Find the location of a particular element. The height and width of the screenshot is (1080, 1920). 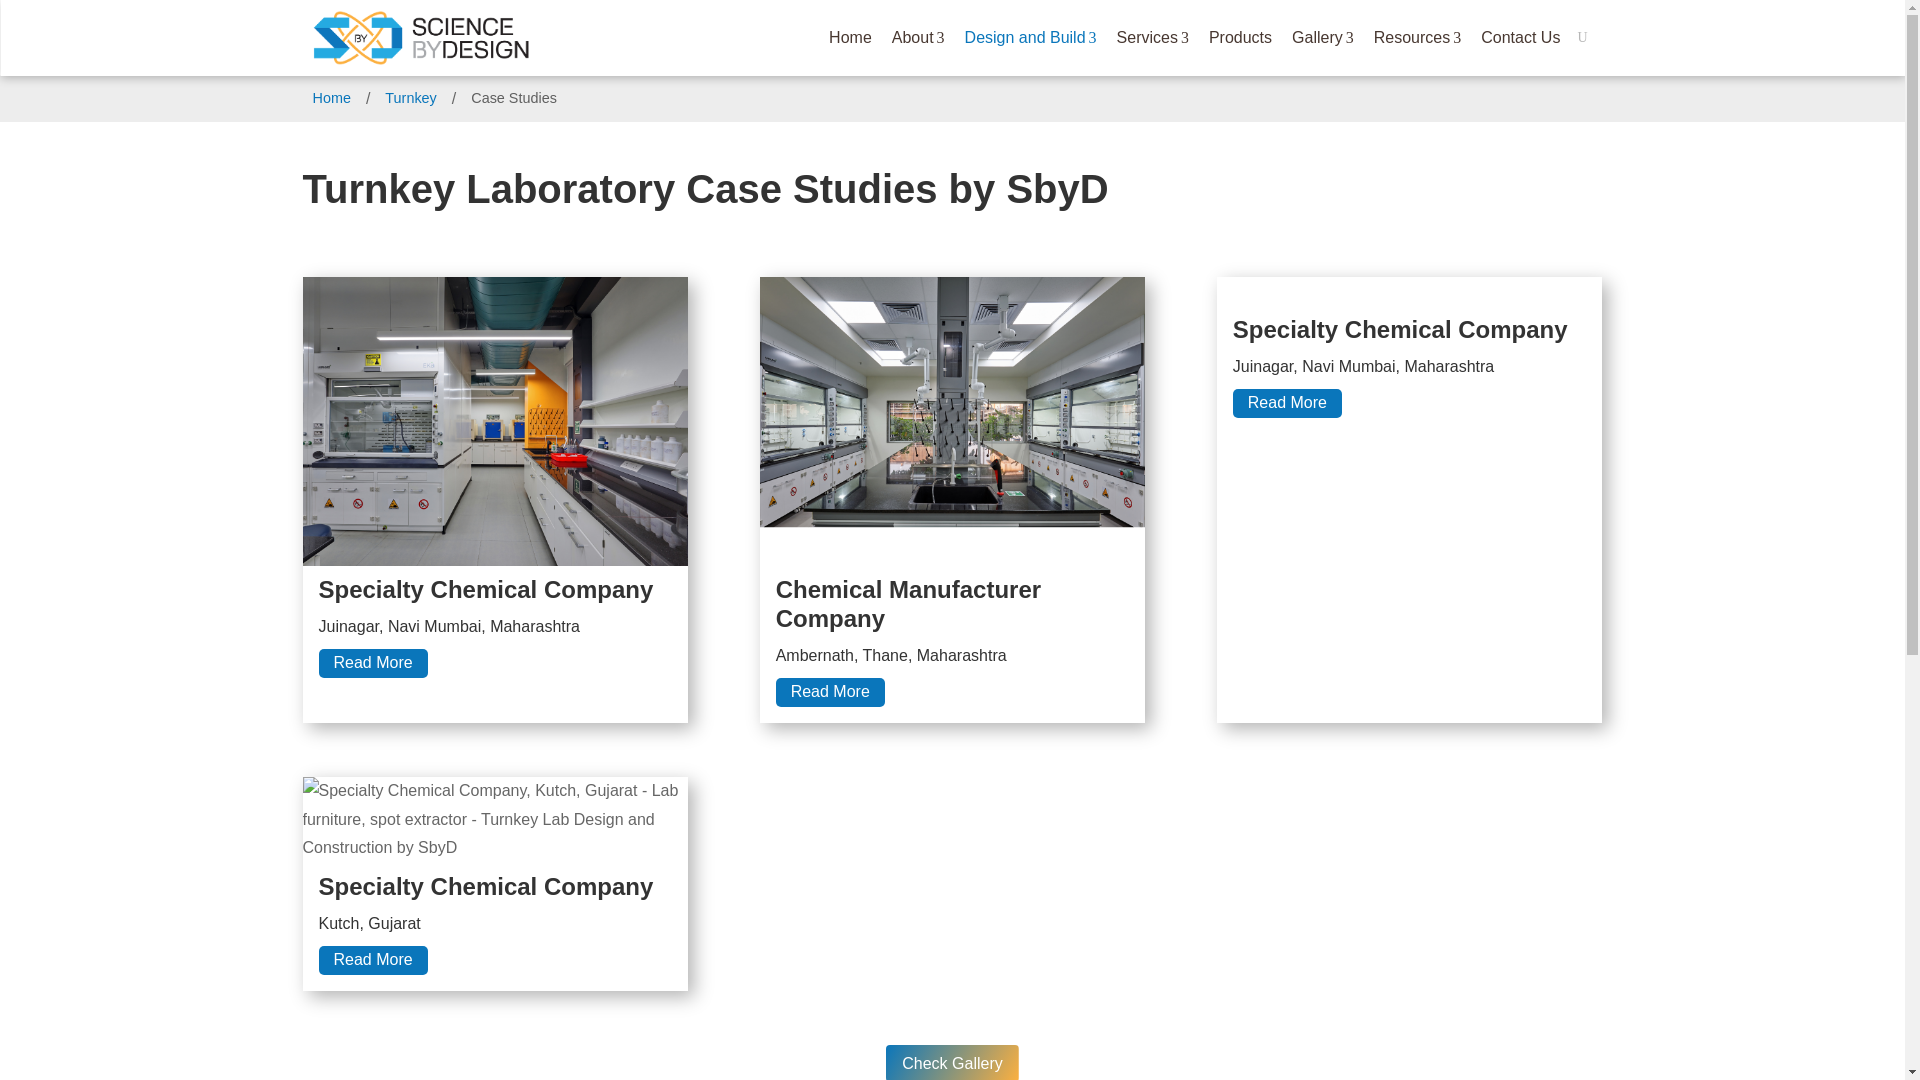

Home is located at coordinates (918, 37).